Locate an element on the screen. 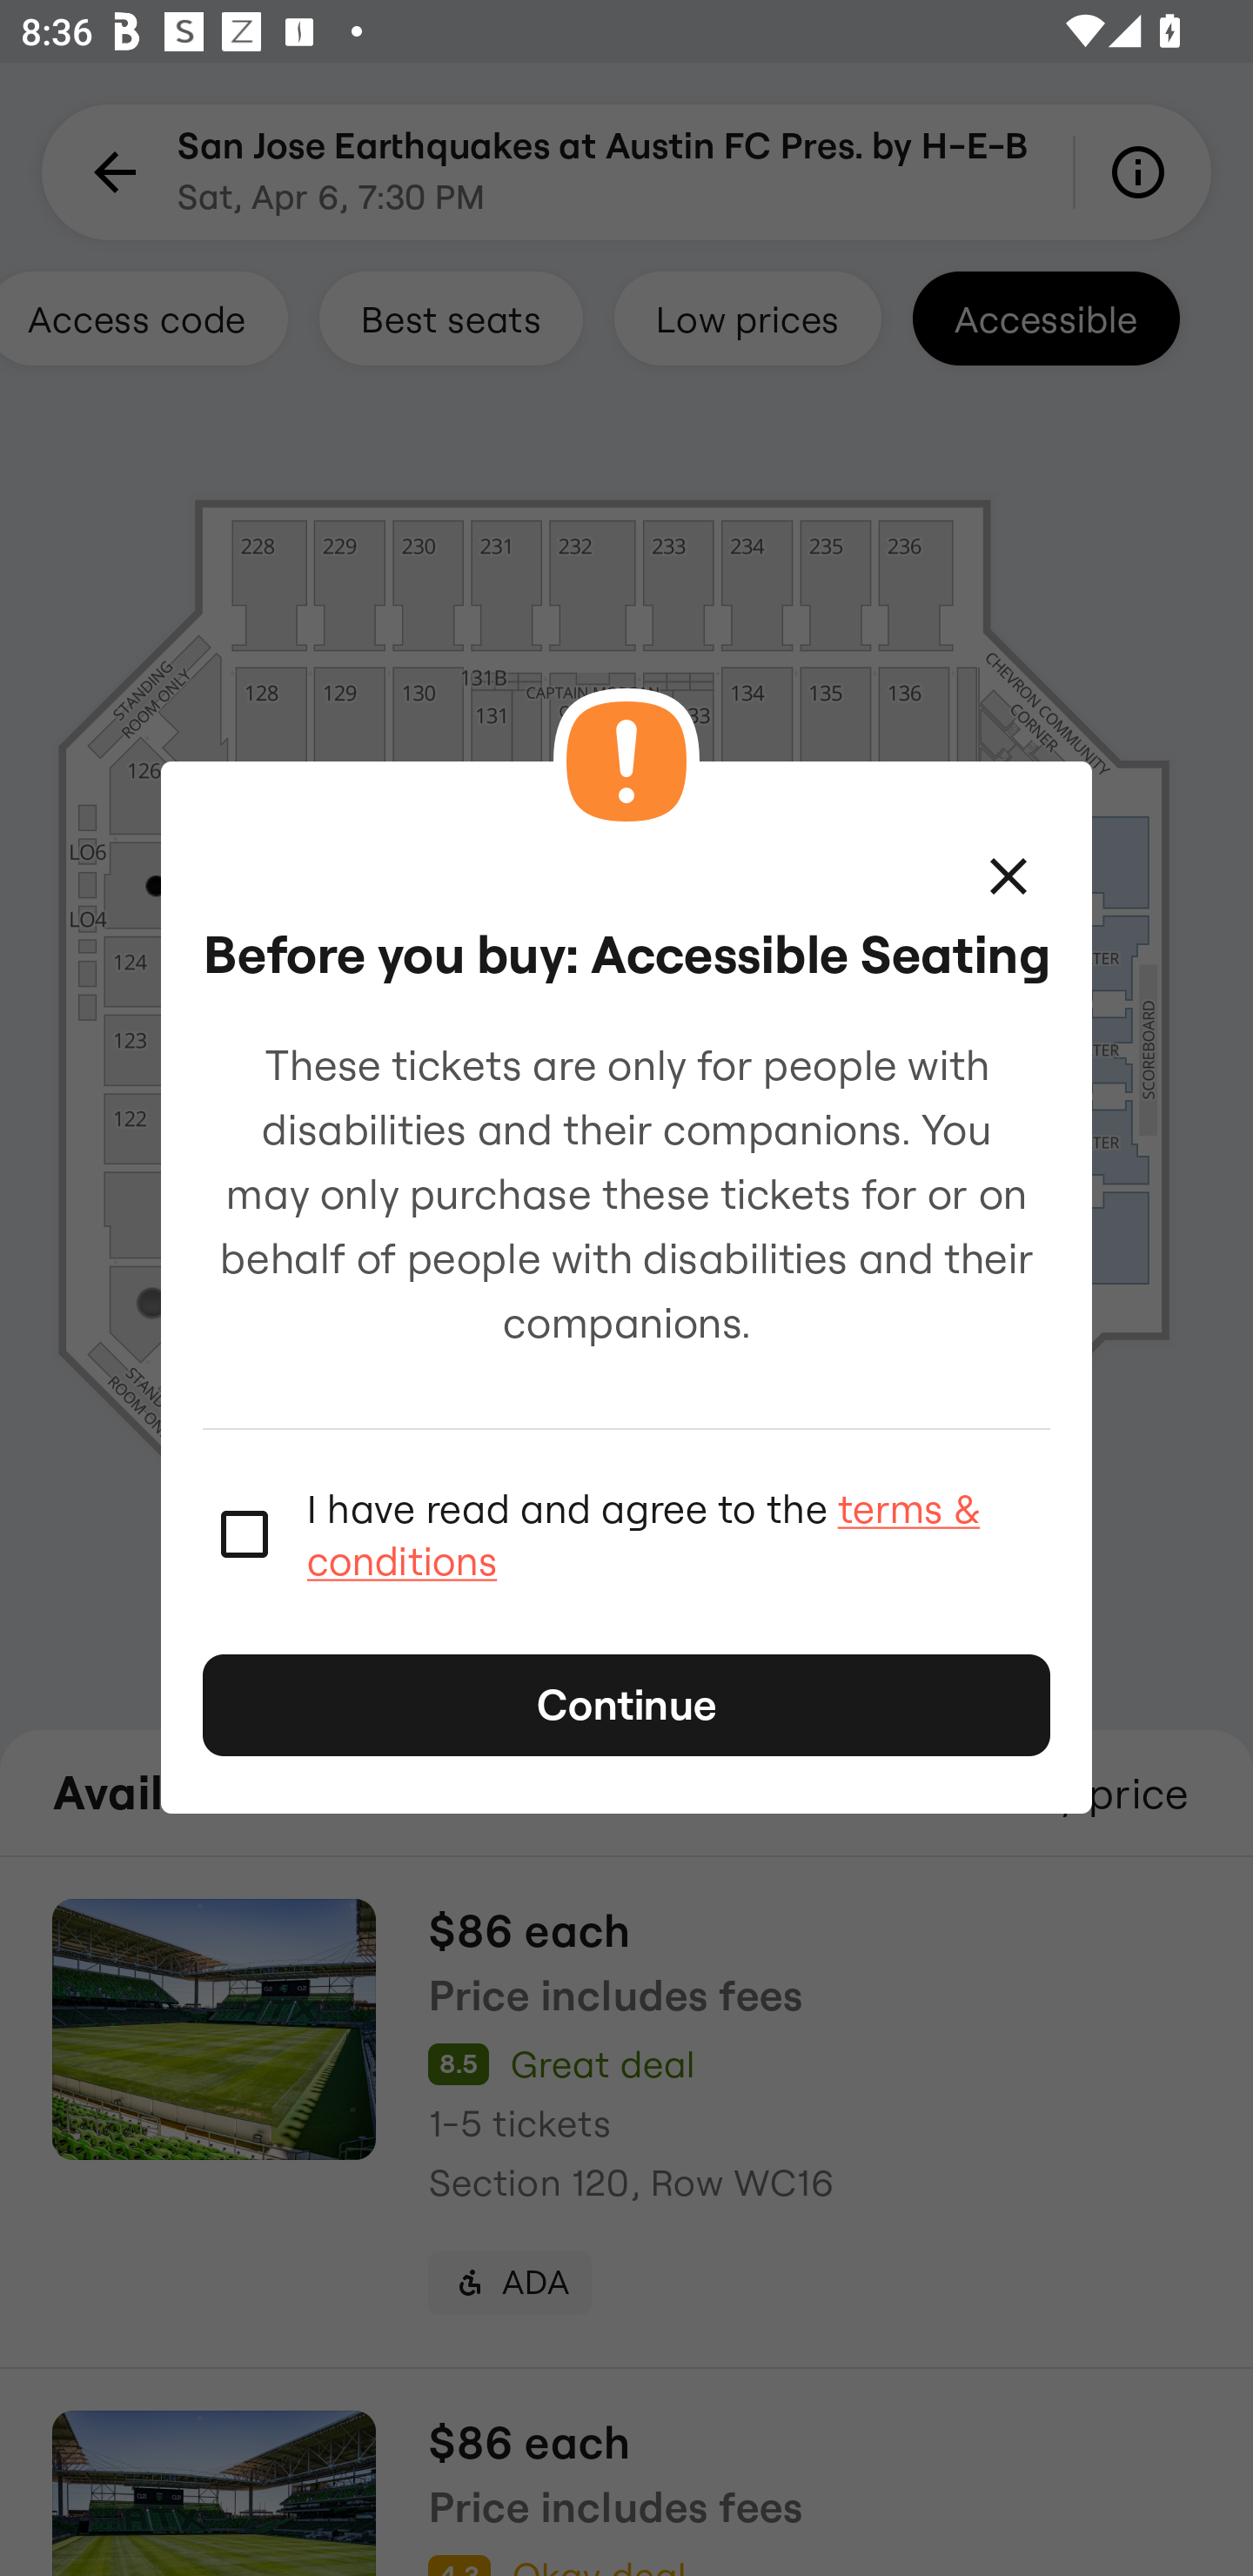  I have read and agree to the terms & conditions is located at coordinates (678, 1533).